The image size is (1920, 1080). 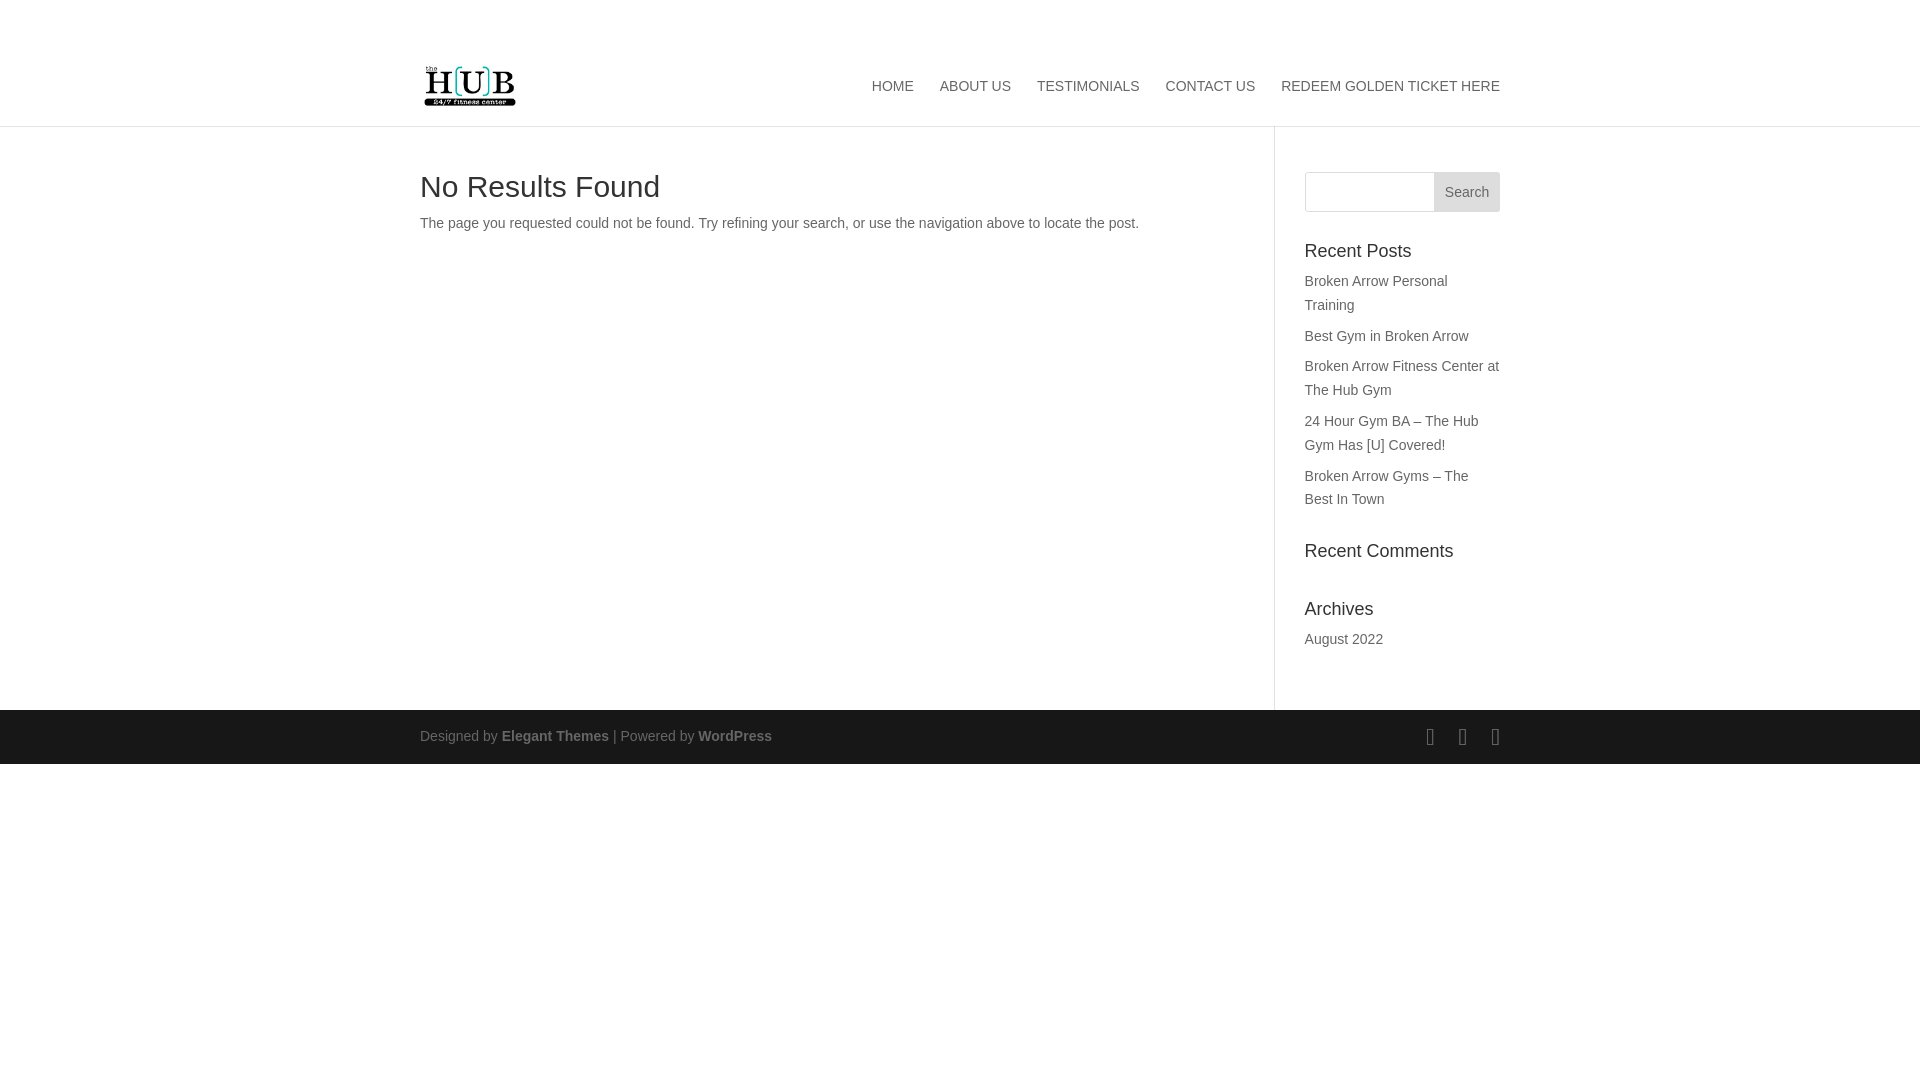 What do you see at coordinates (1390, 102) in the screenshot?
I see `REDEEM GOLDEN TICKET HERE` at bounding box center [1390, 102].